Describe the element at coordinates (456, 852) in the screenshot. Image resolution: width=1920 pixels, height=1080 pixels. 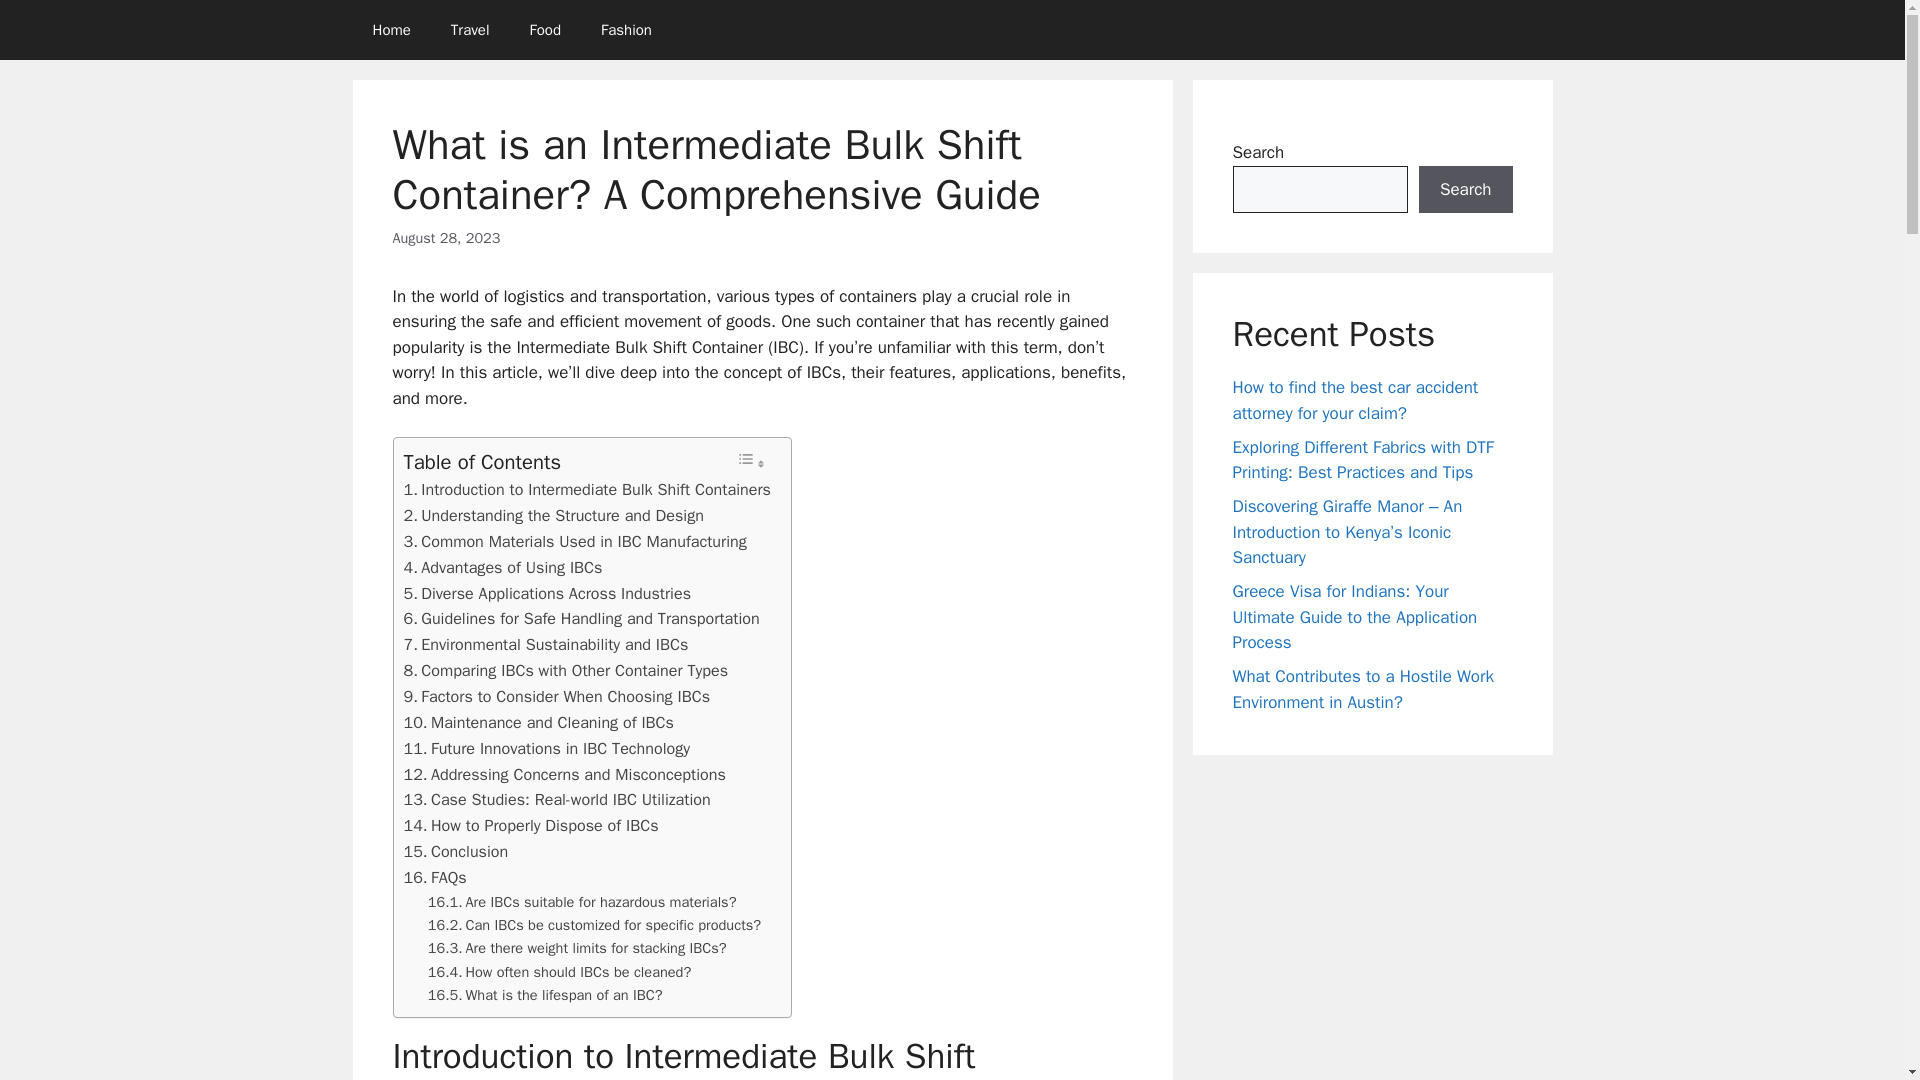
I see `Conclusion` at that location.